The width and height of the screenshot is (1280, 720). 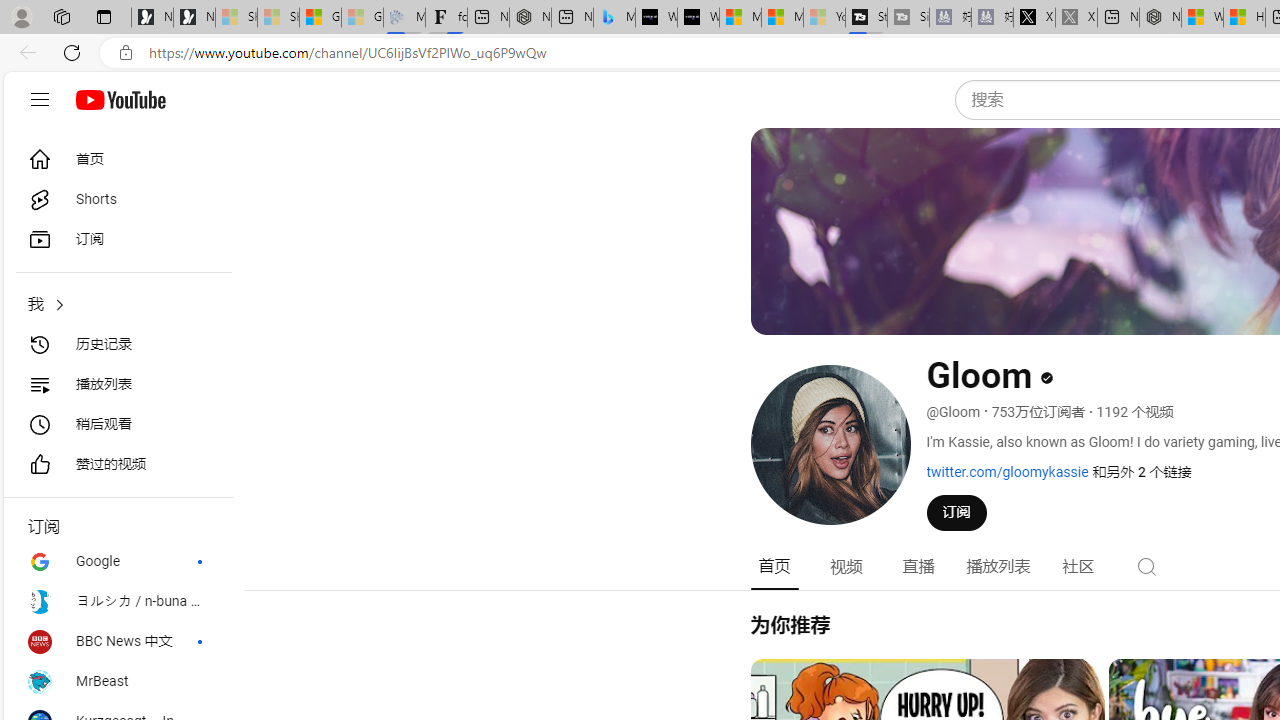 I want to click on Huge shark washes ashore at New York City beach | Watch, so click(x=1244, y=18).